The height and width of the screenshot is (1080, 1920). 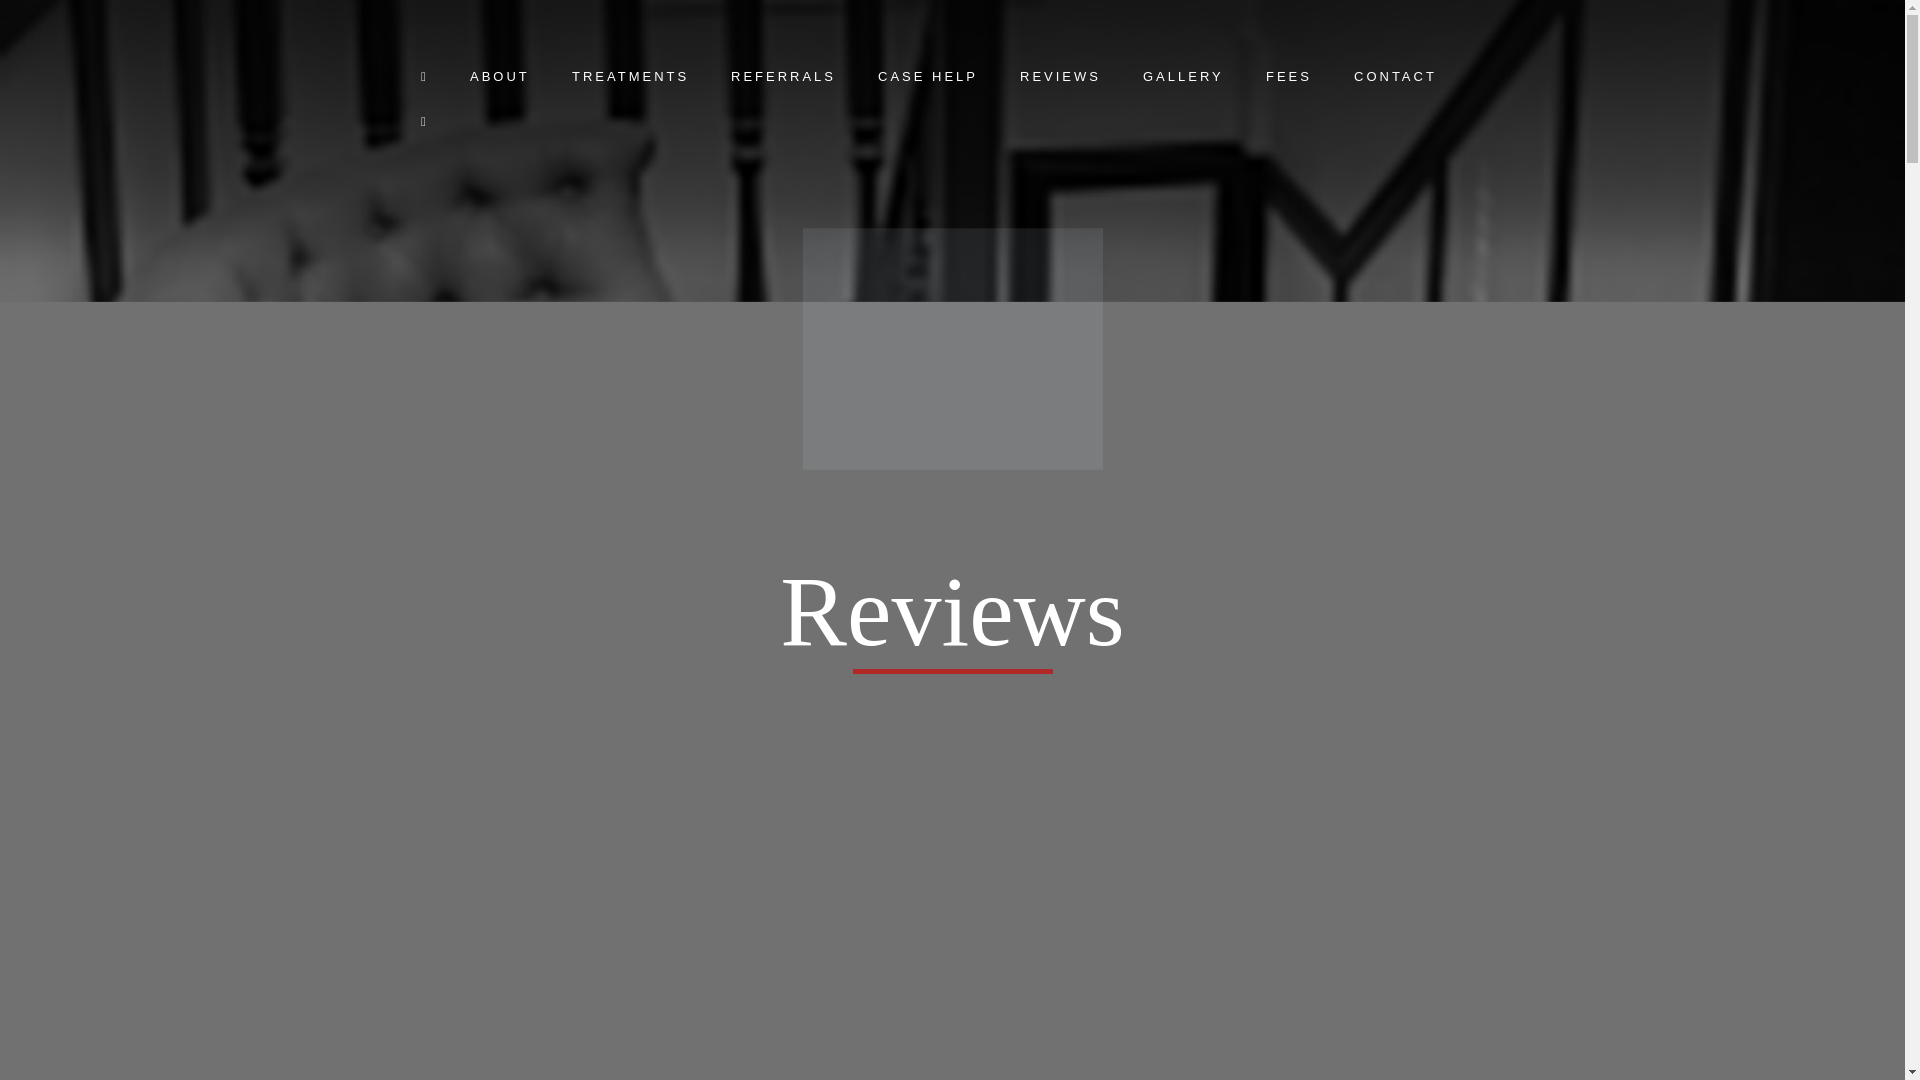 What do you see at coordinates (1183, 80) in the screenshot?
I see `GALLERY` at bounding box center [1183, 80].